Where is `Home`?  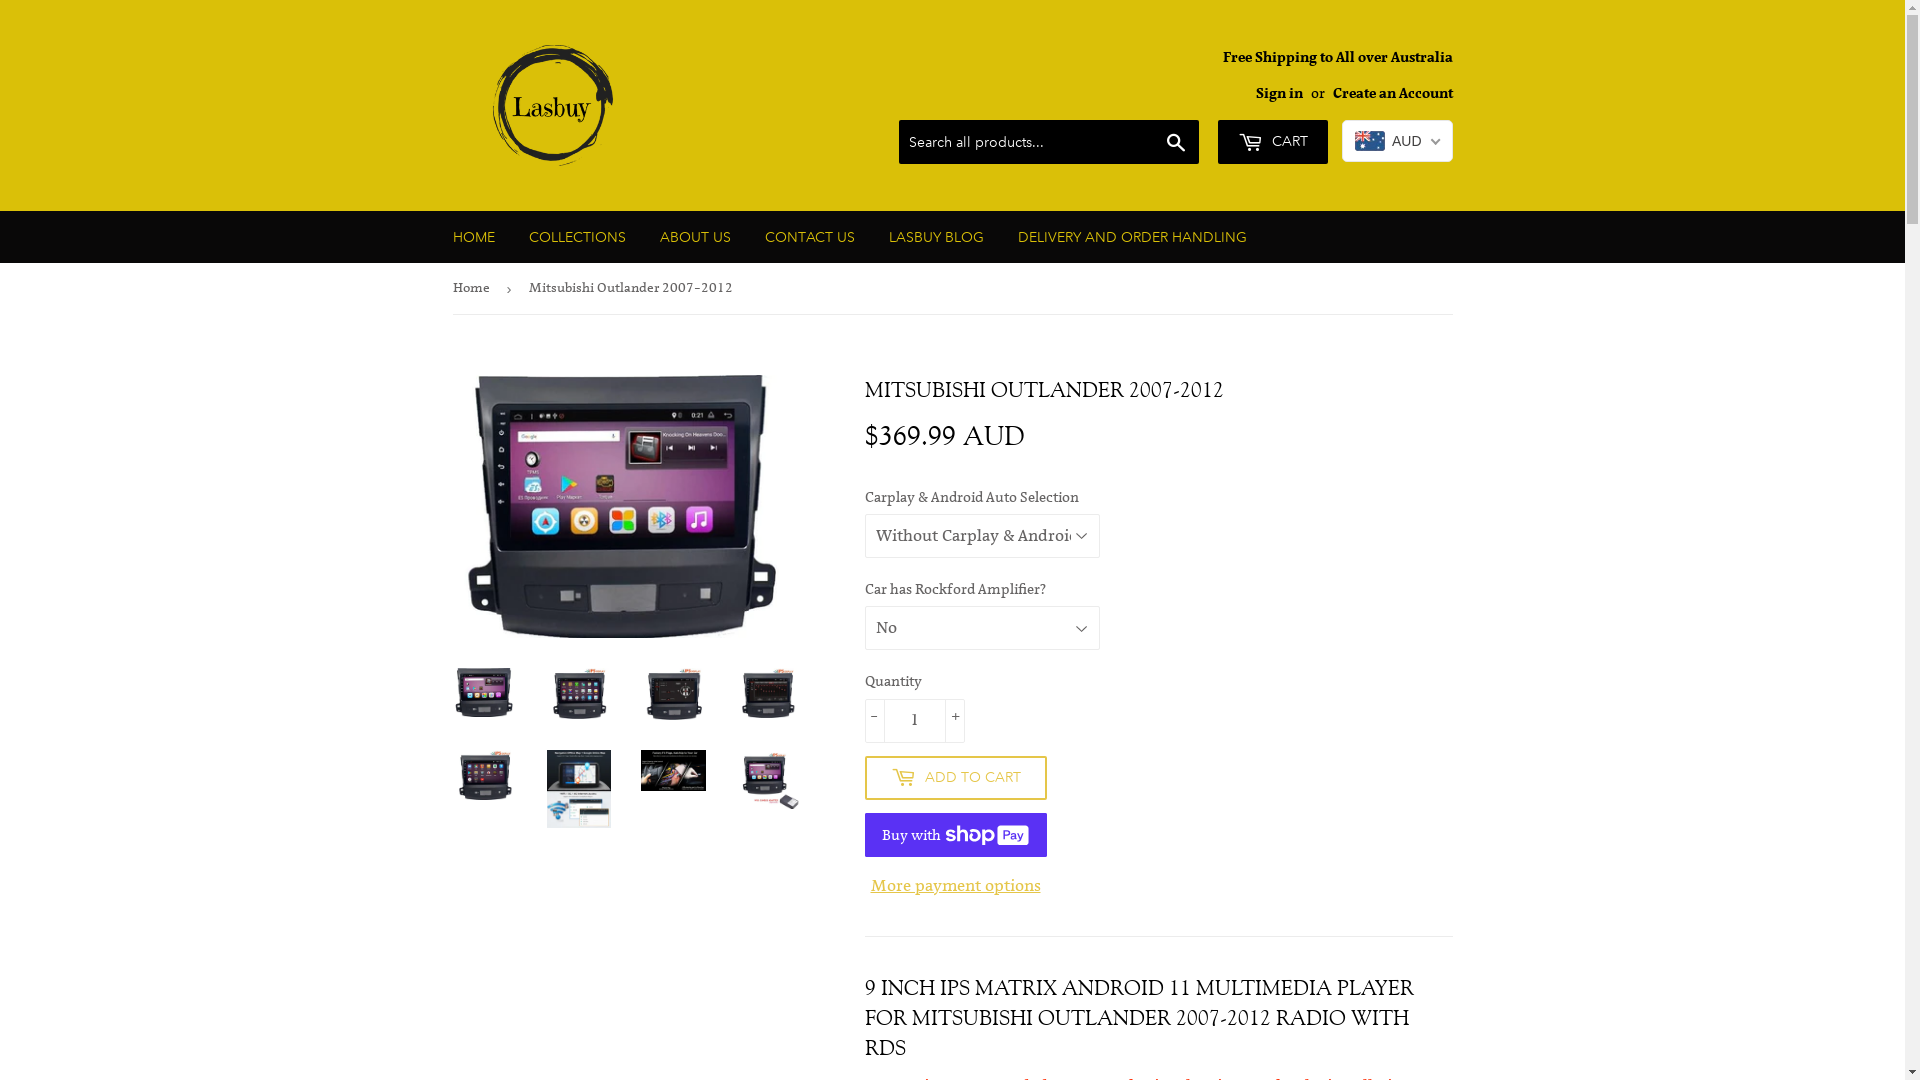
Home is located at coordinates (474, 288).